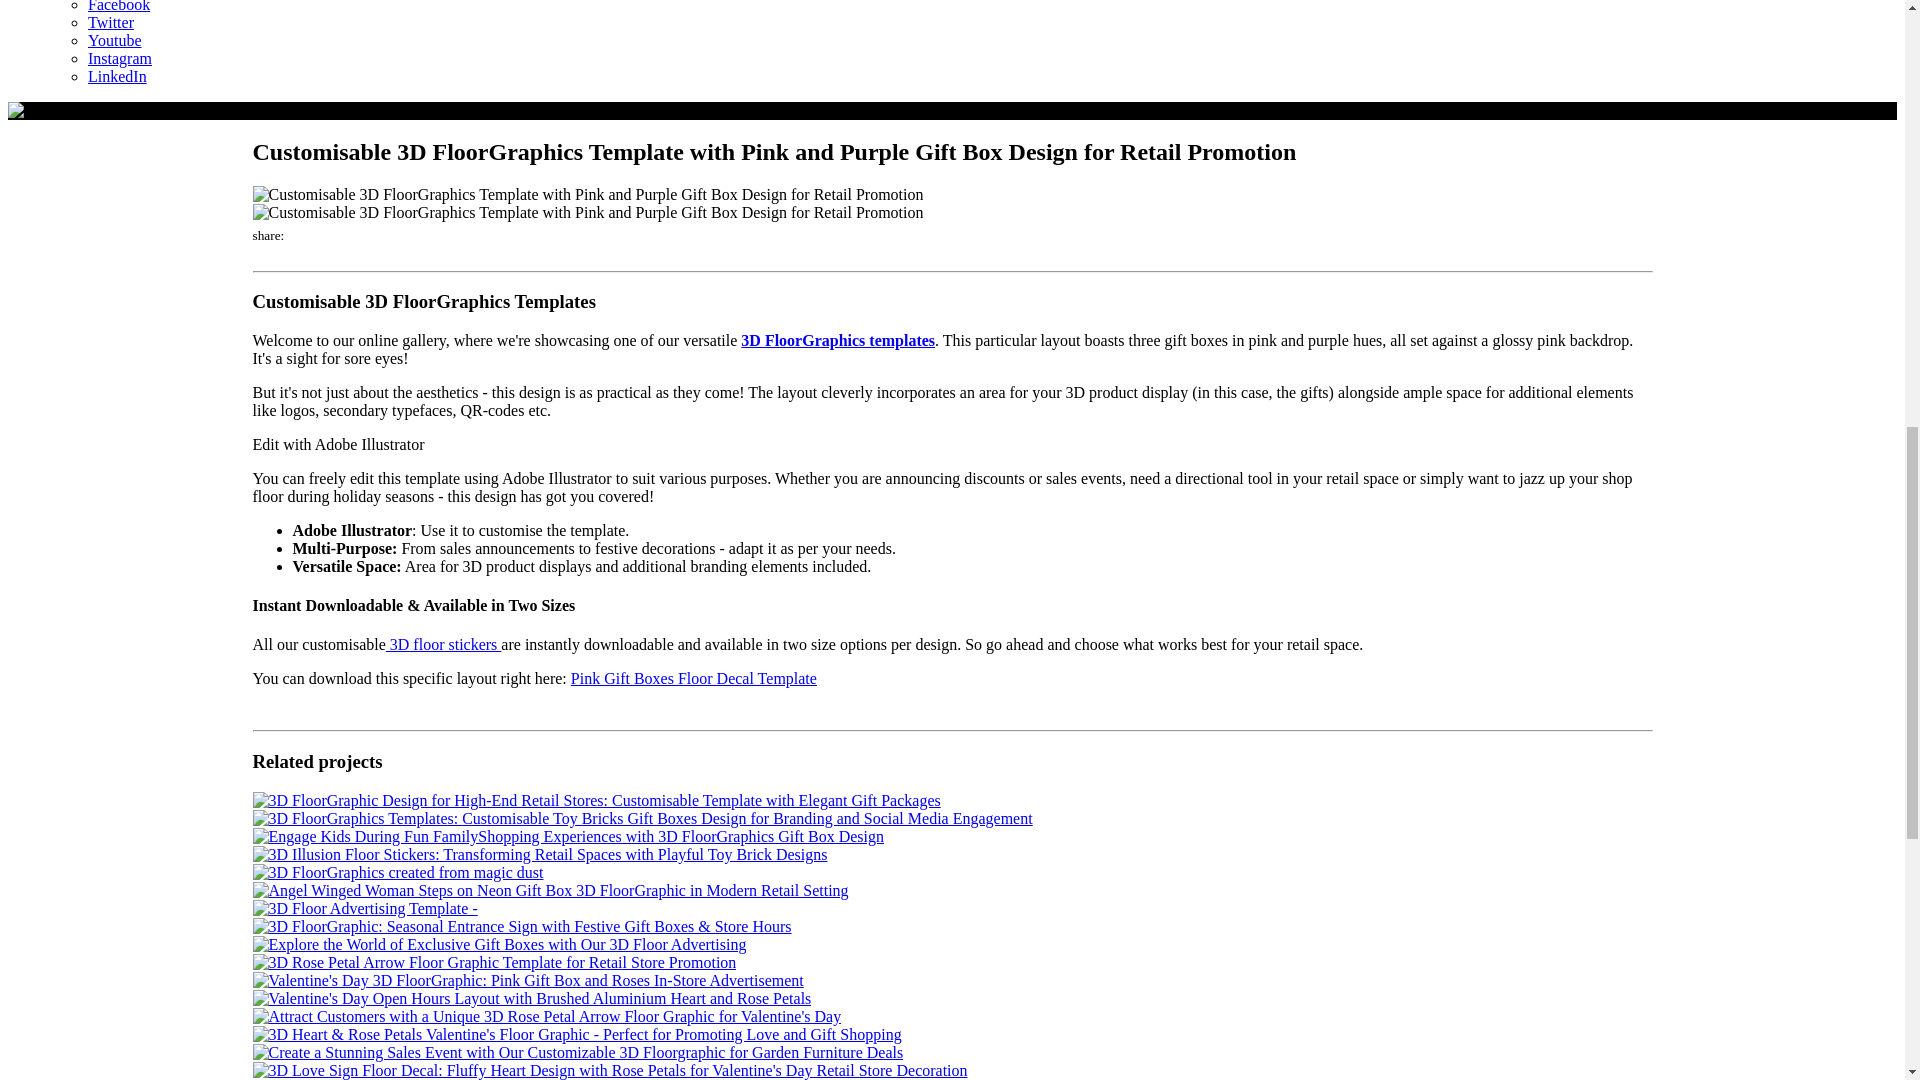  I want to click on Twitter, so click(111, 25).